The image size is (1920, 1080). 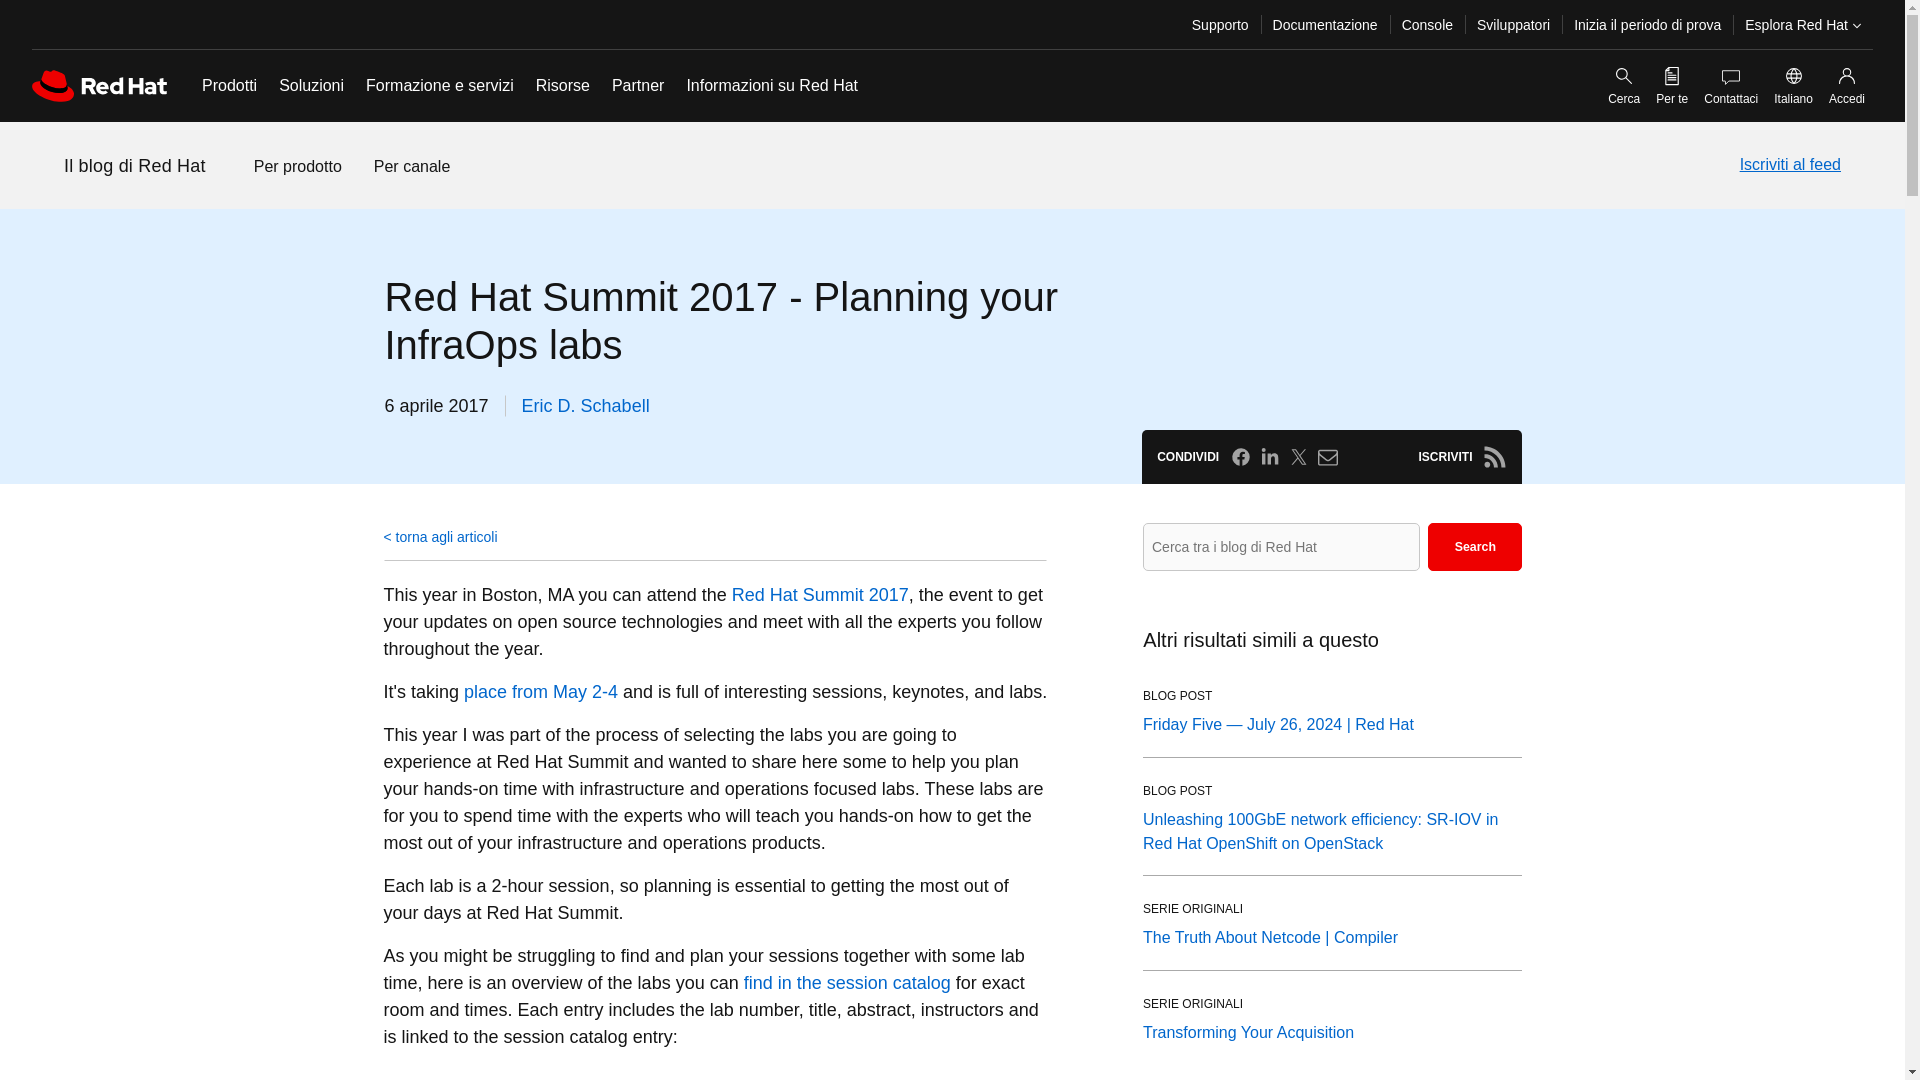 I want to click on Documentazione, so click(x=1326, y=24).